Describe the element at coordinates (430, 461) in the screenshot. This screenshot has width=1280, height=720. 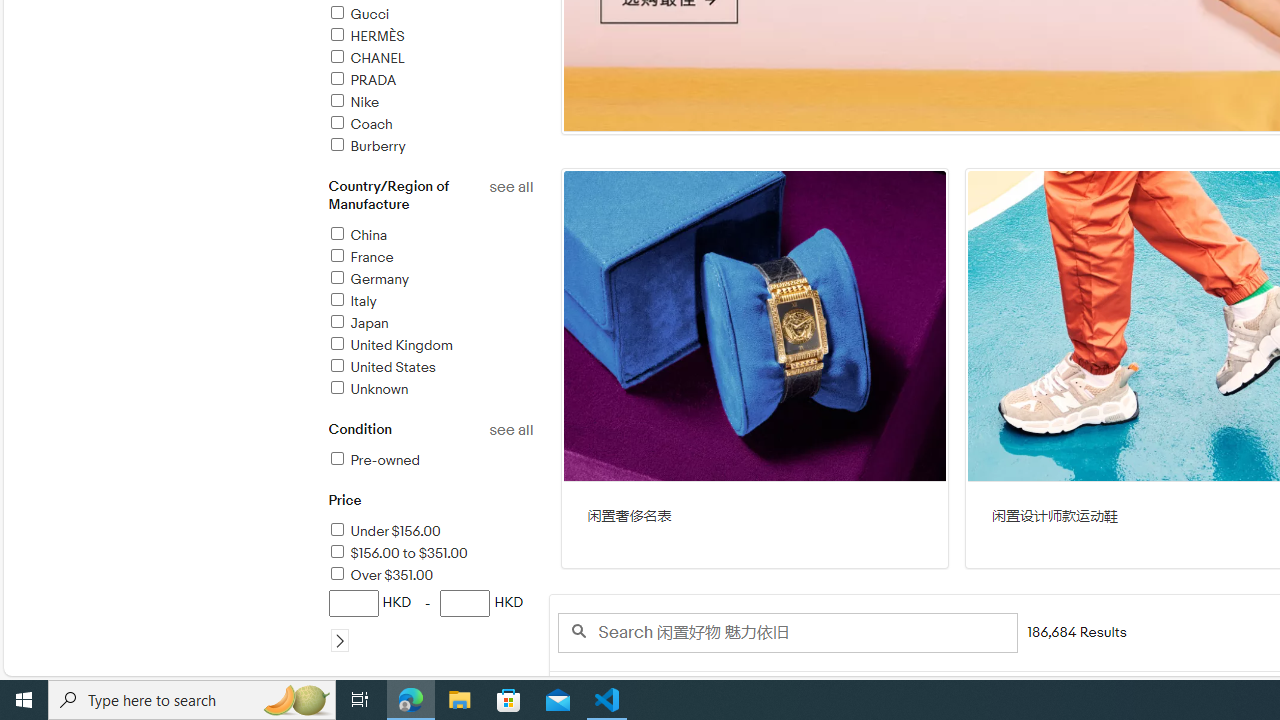
I see `Pre-owned` at that location.